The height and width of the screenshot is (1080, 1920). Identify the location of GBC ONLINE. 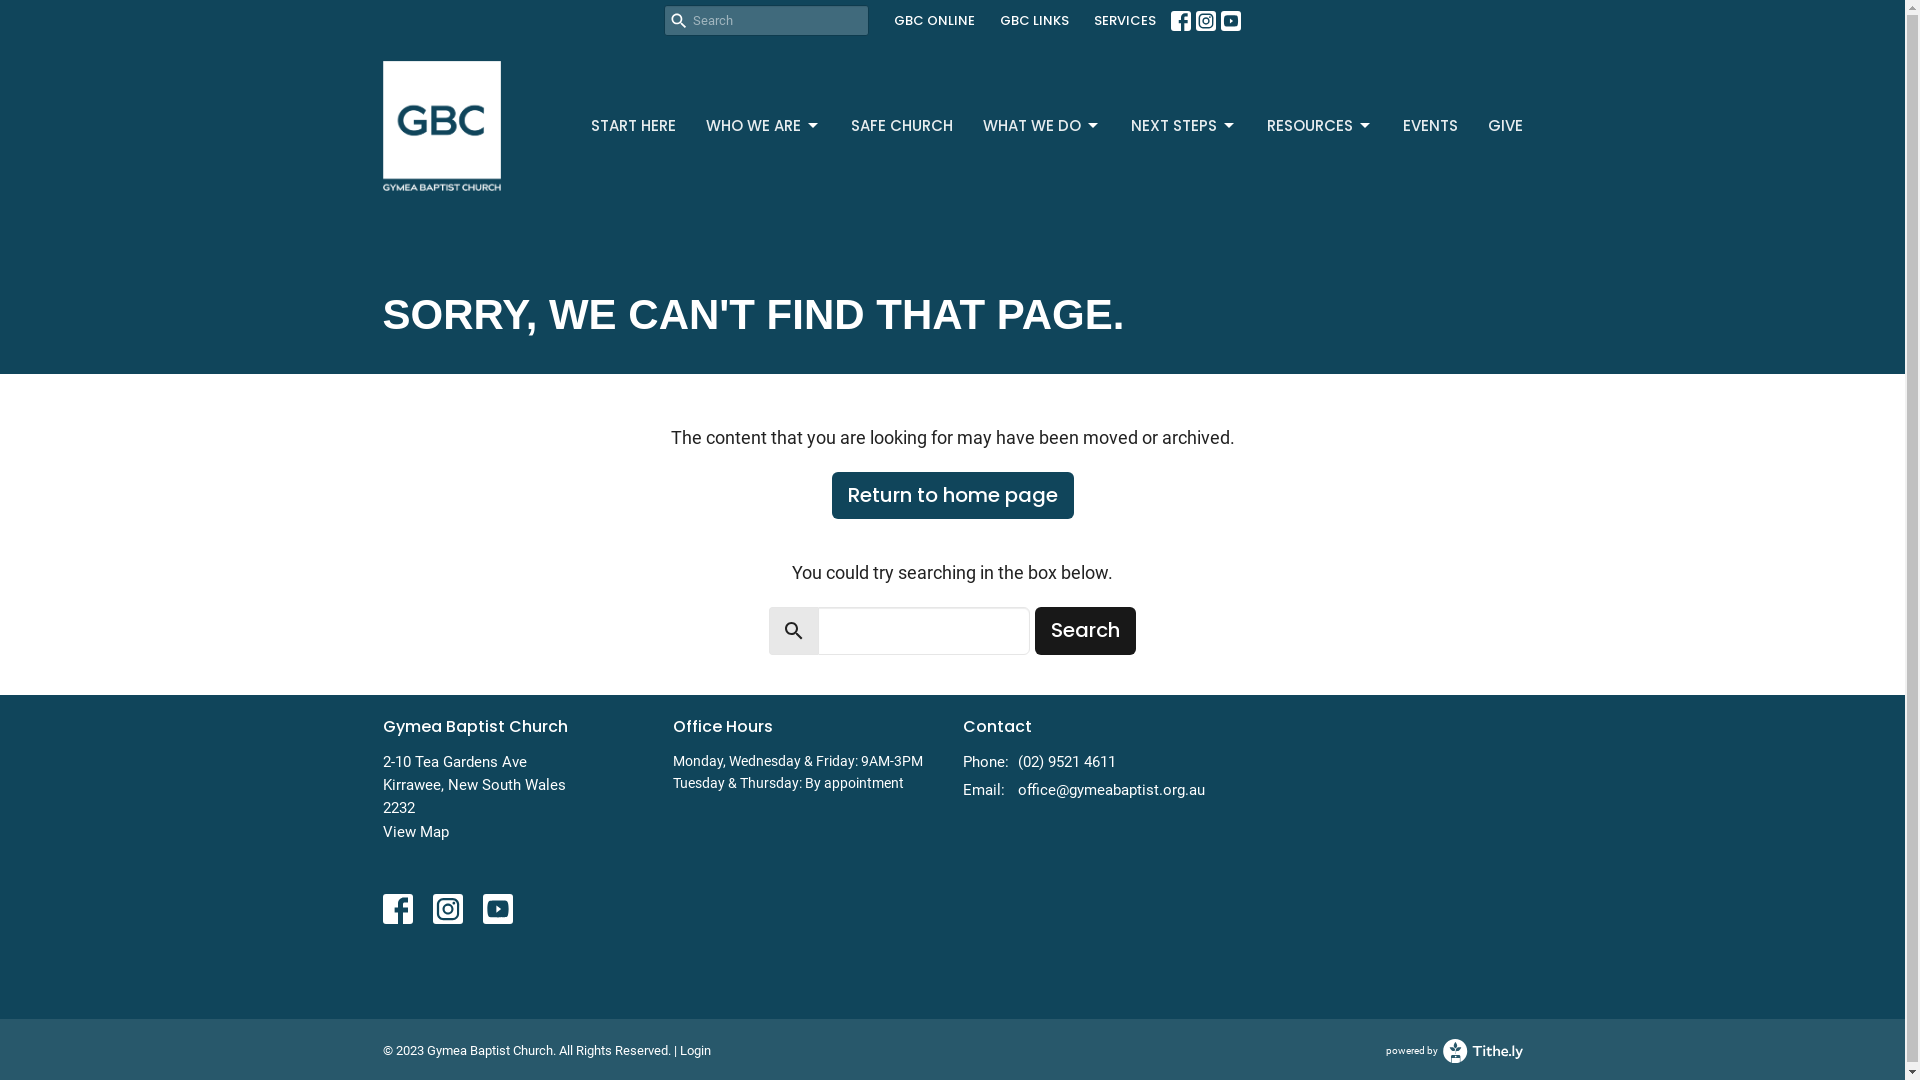
(934, 21).